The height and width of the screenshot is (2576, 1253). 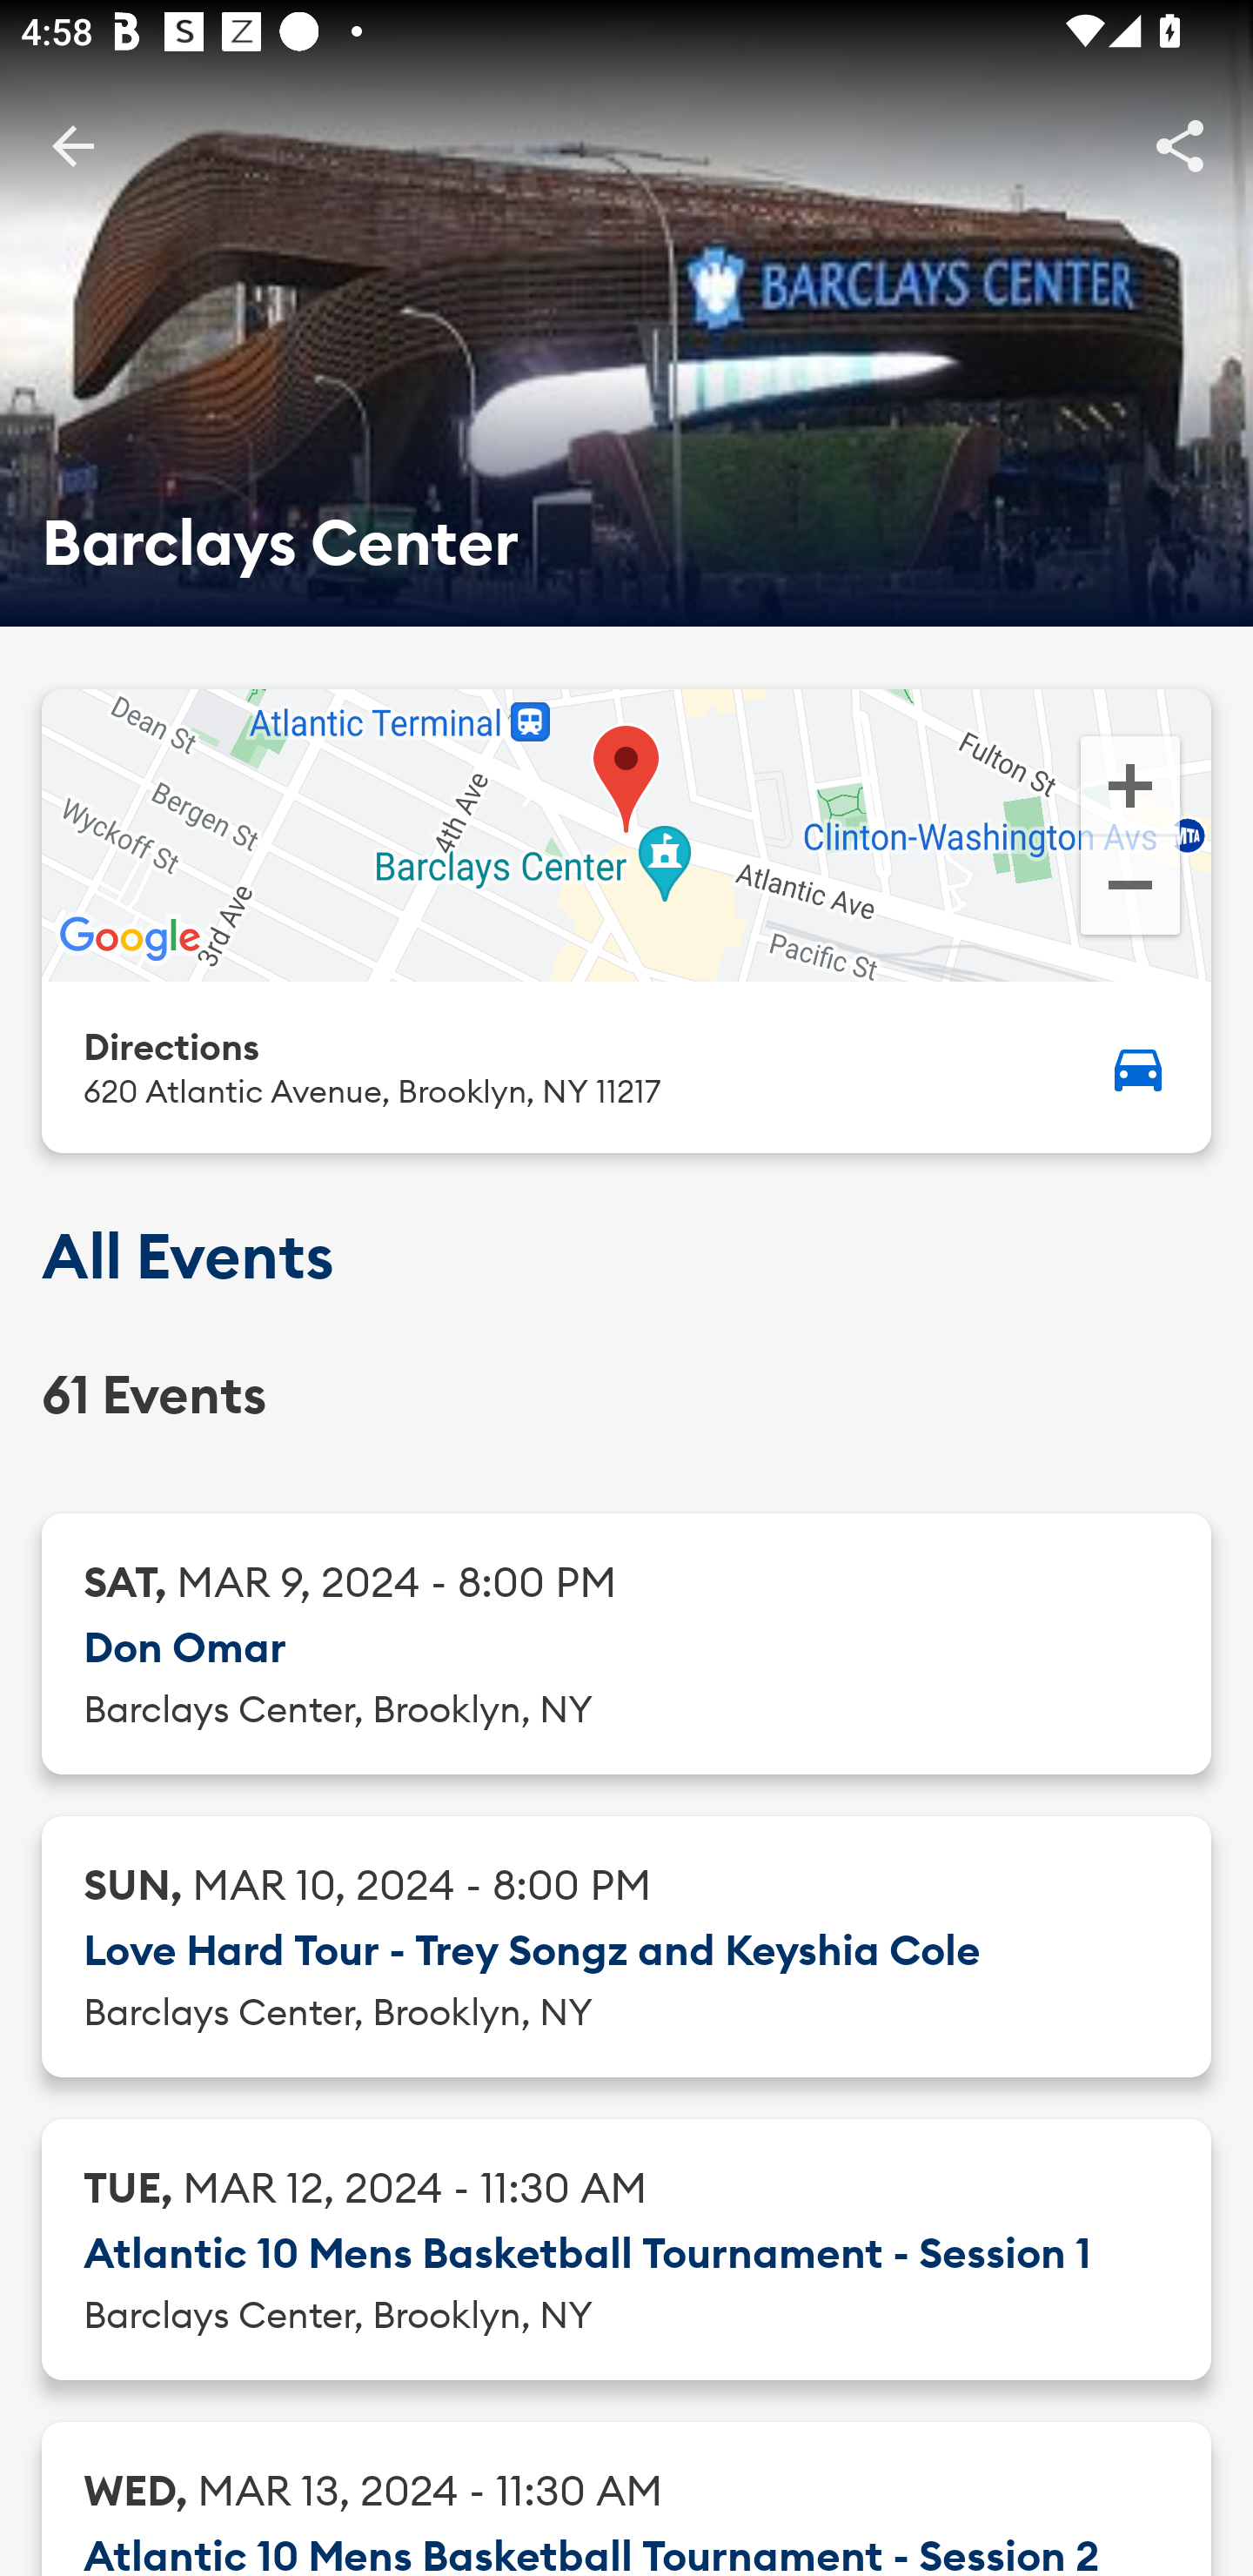 What do you see at coordinates (1129, 889) in the screenshot?
I see `Zoom out` at bounding box center [1129, 889].